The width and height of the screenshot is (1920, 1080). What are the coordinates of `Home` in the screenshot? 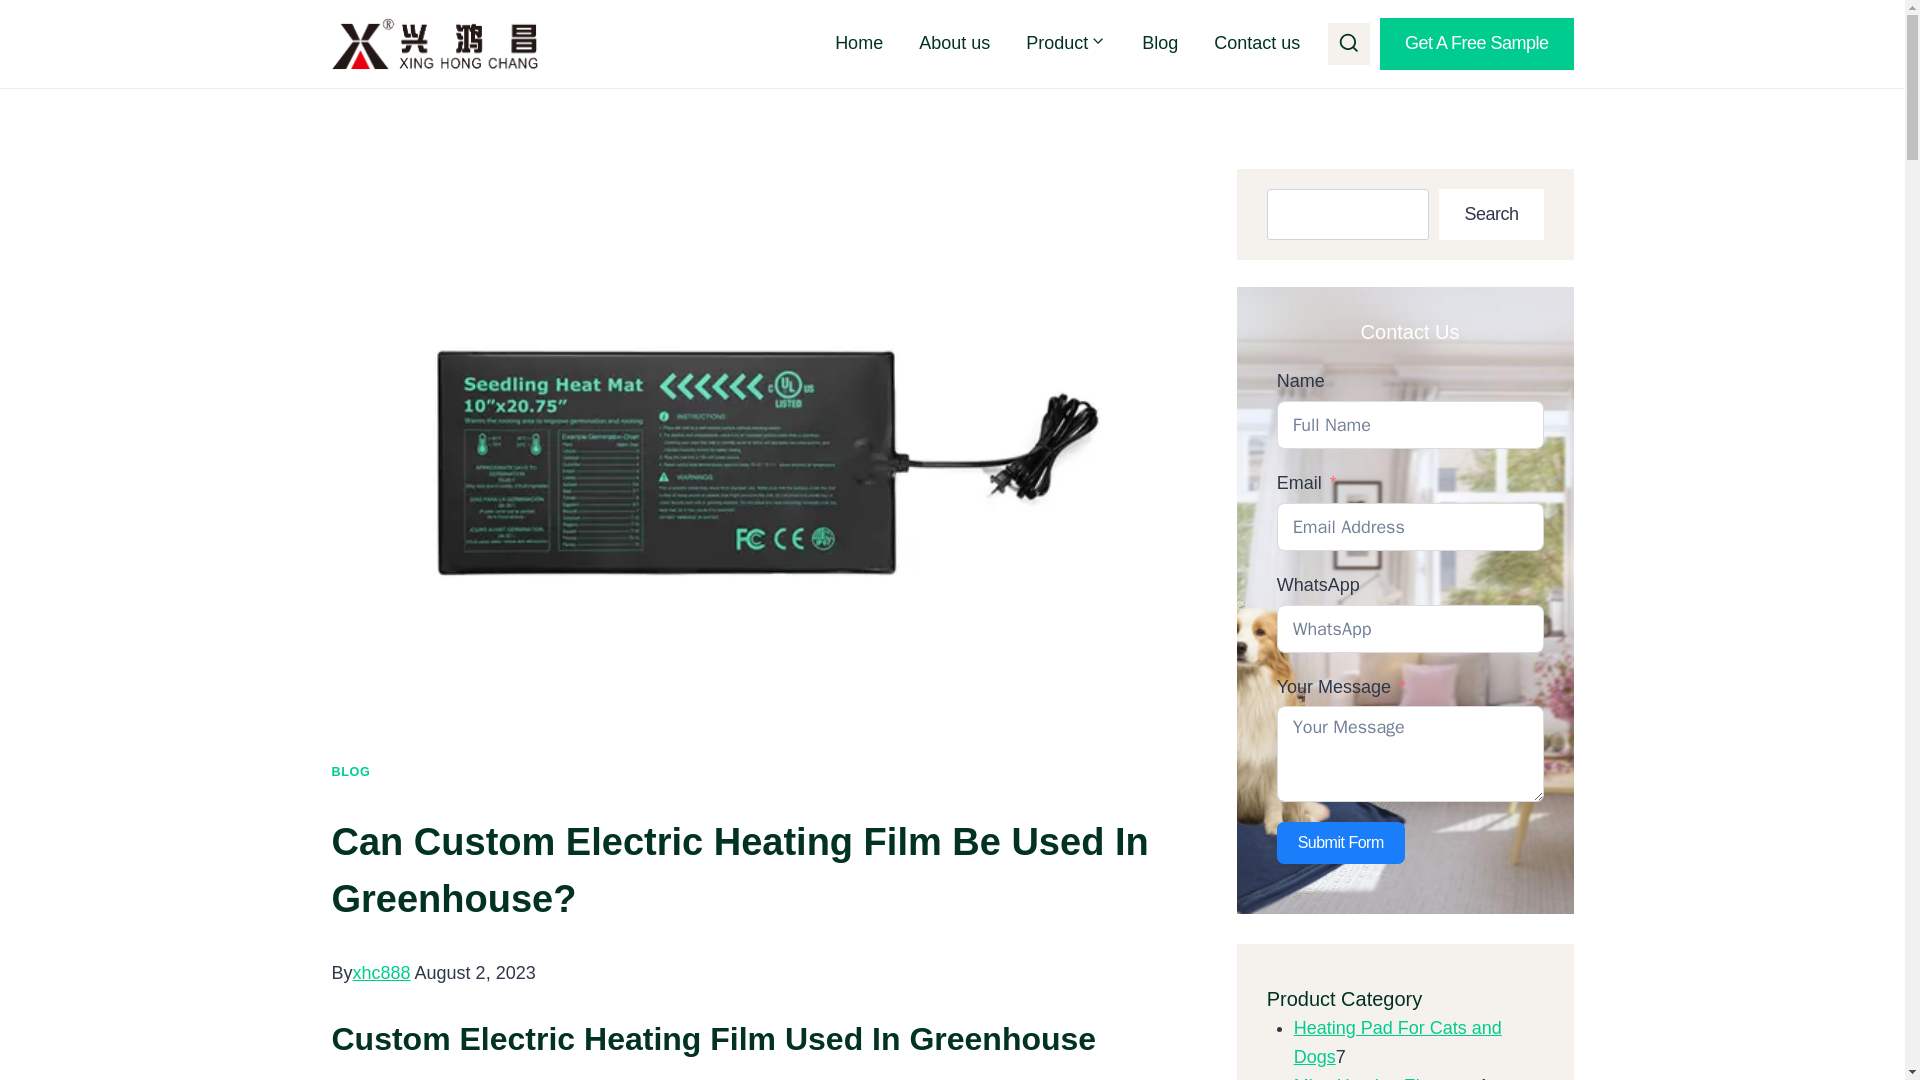 It's located at (858, 44).